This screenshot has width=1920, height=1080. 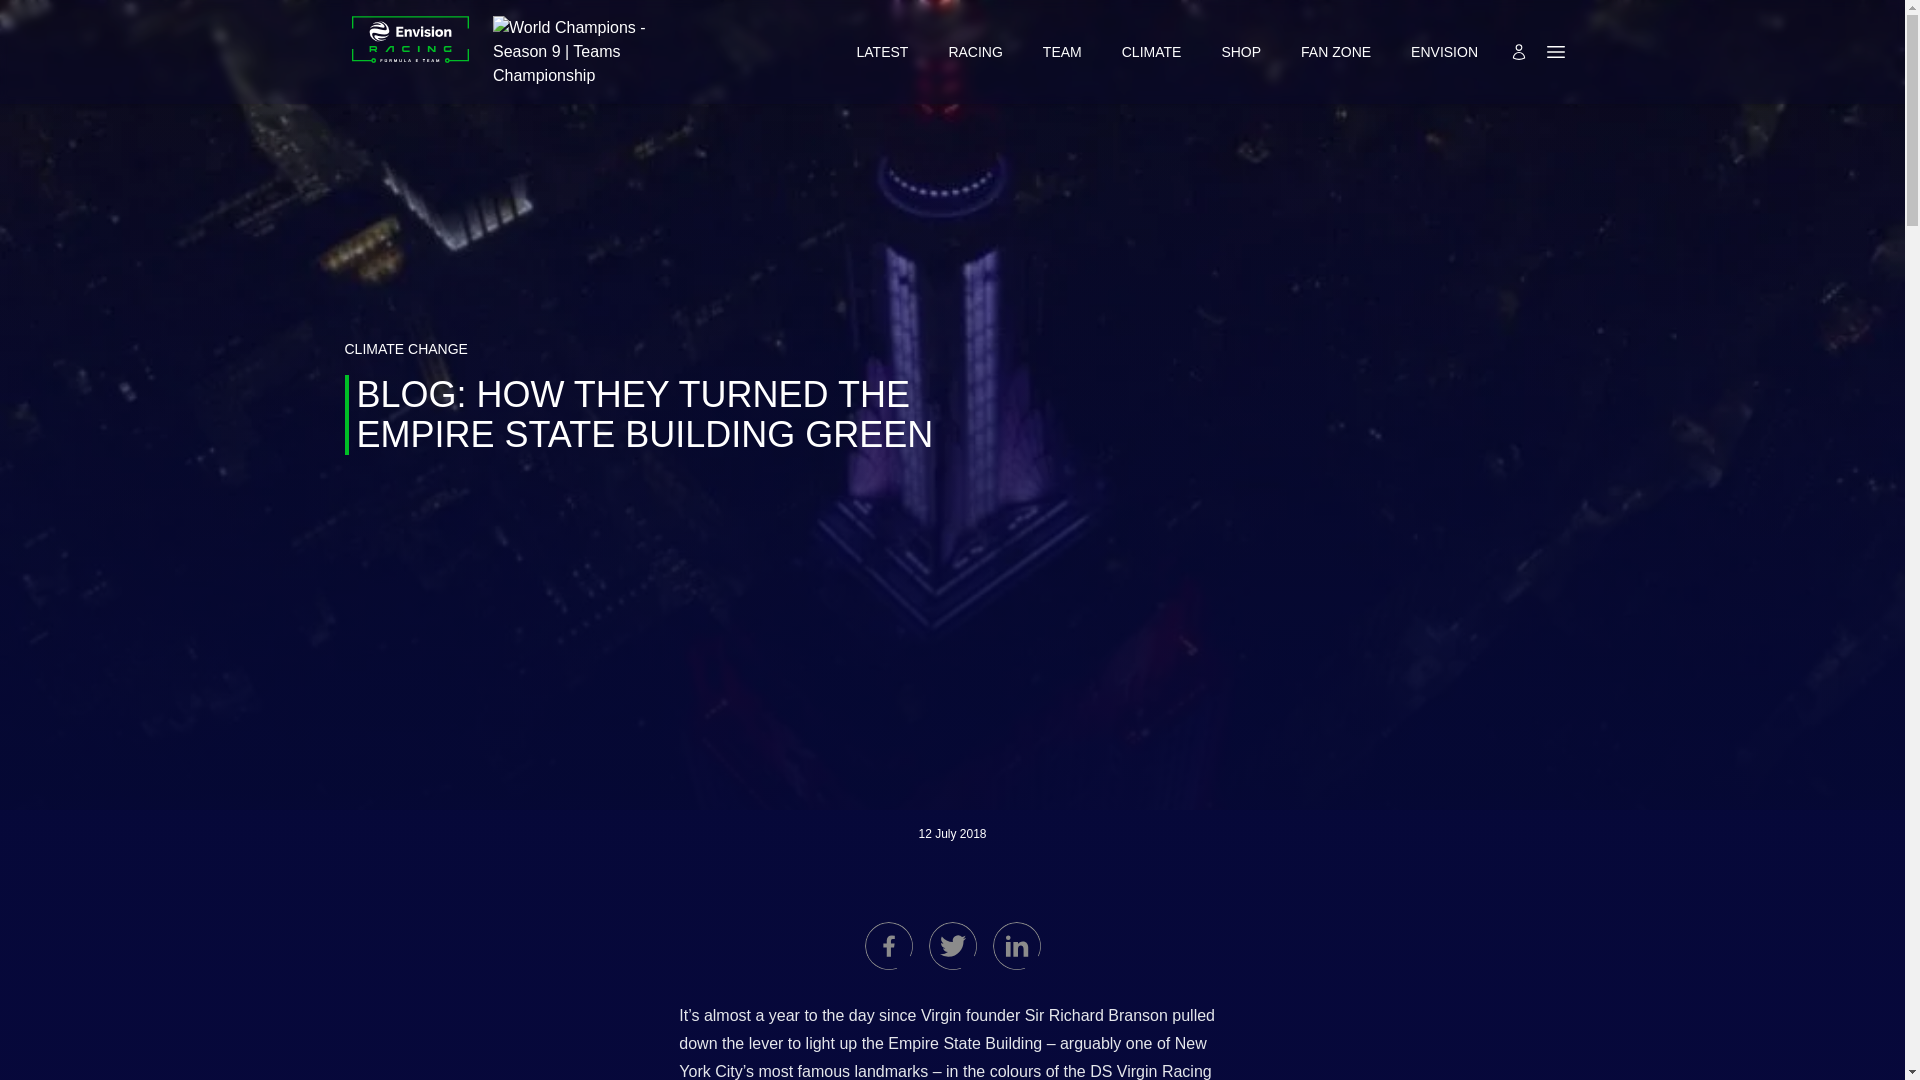 What do you see at coordinates (410, 52) in the screenshot?
I see `Envision Racing` at bounding box center [410, 52].